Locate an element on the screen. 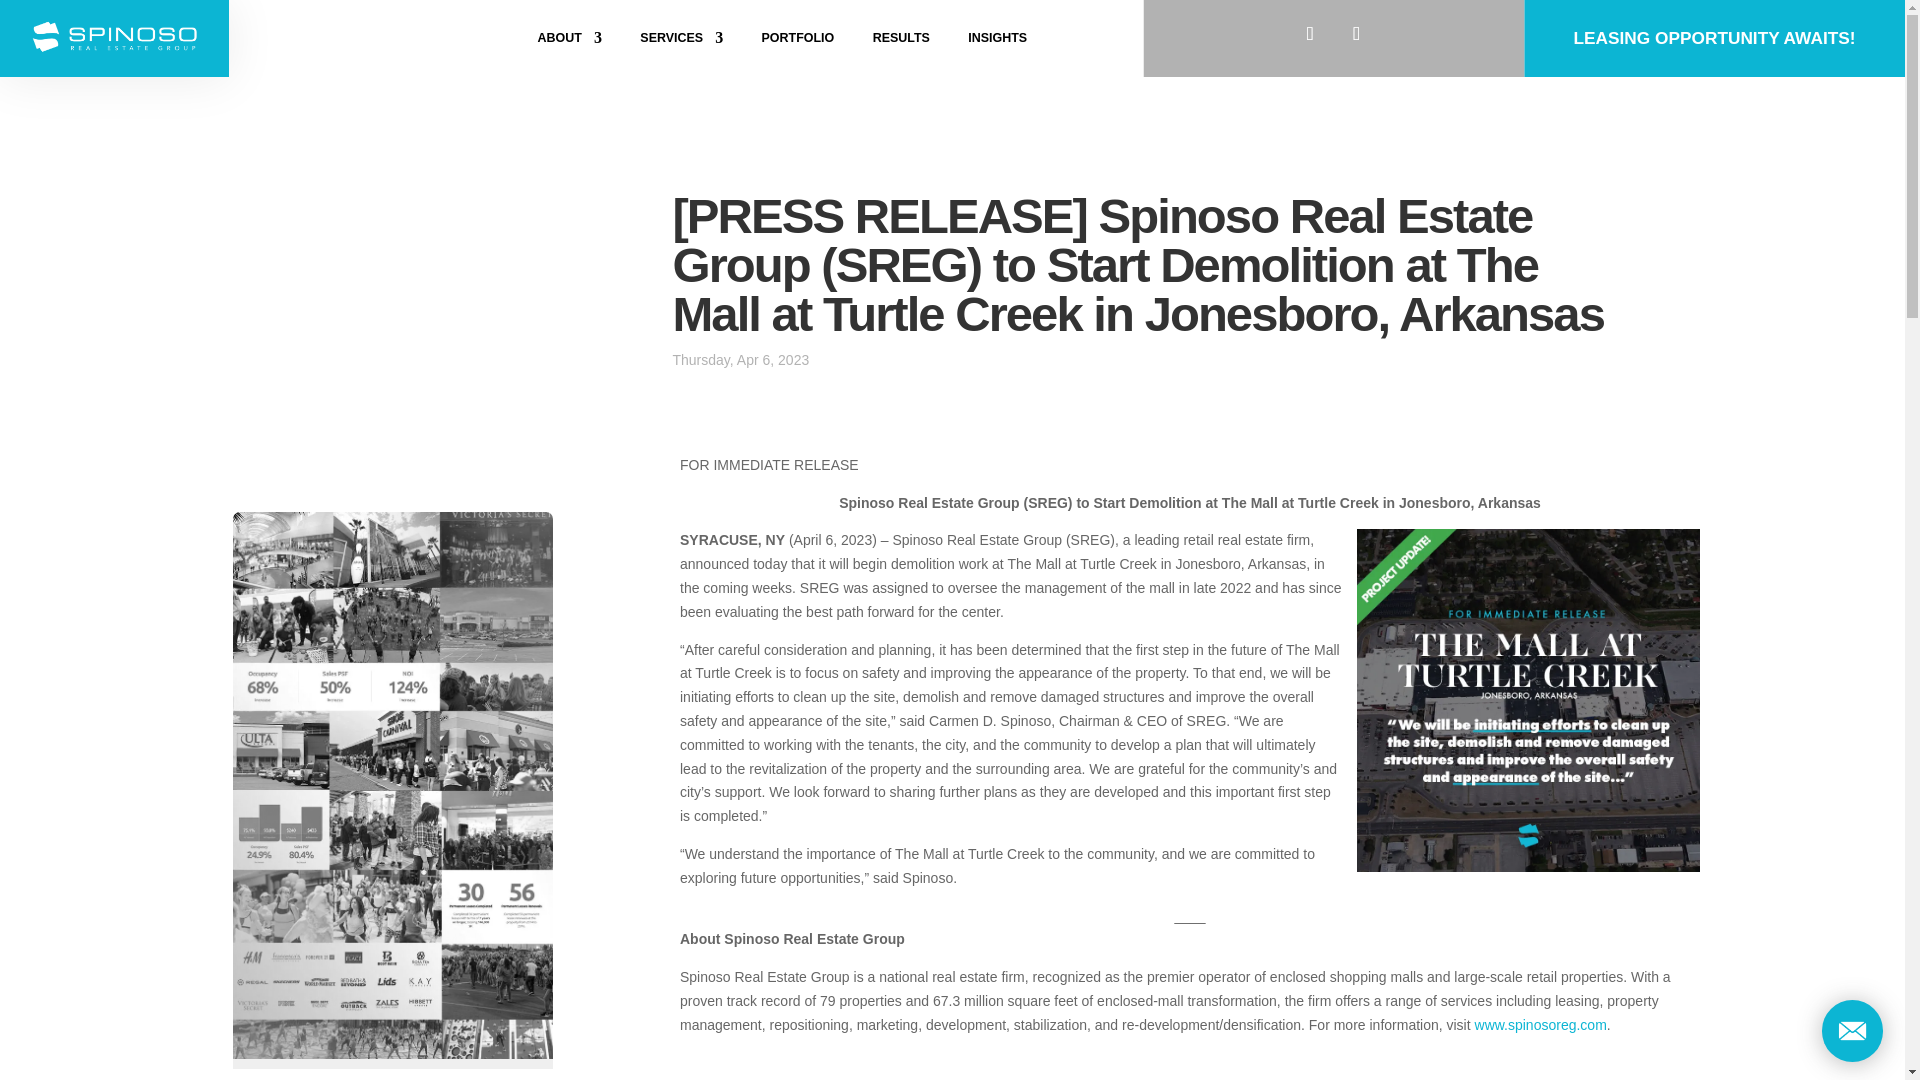  ABOUT is located at coordinates (570, 42).